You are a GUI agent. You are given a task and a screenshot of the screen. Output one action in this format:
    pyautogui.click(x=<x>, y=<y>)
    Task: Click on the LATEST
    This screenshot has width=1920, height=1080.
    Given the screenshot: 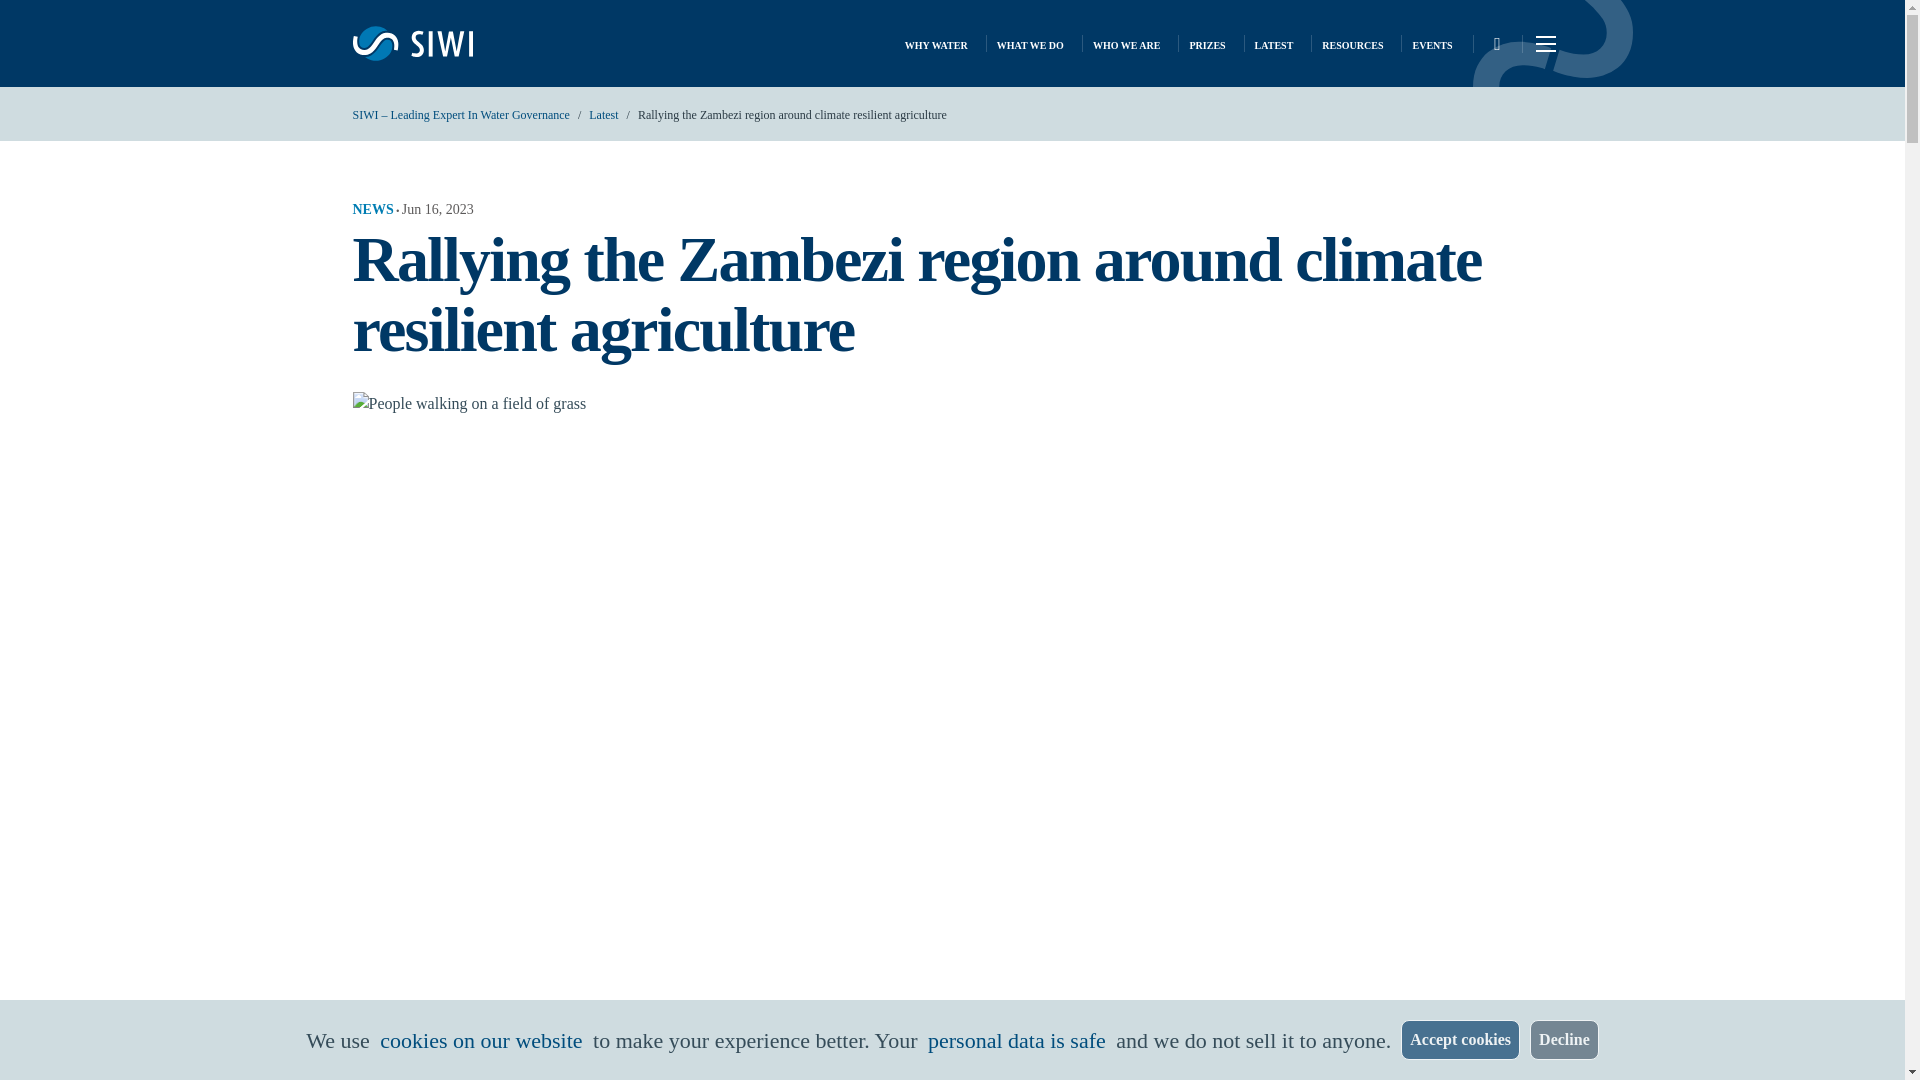 What is the action you would take?
    pyautogui.click(x=1274, y=44)
    